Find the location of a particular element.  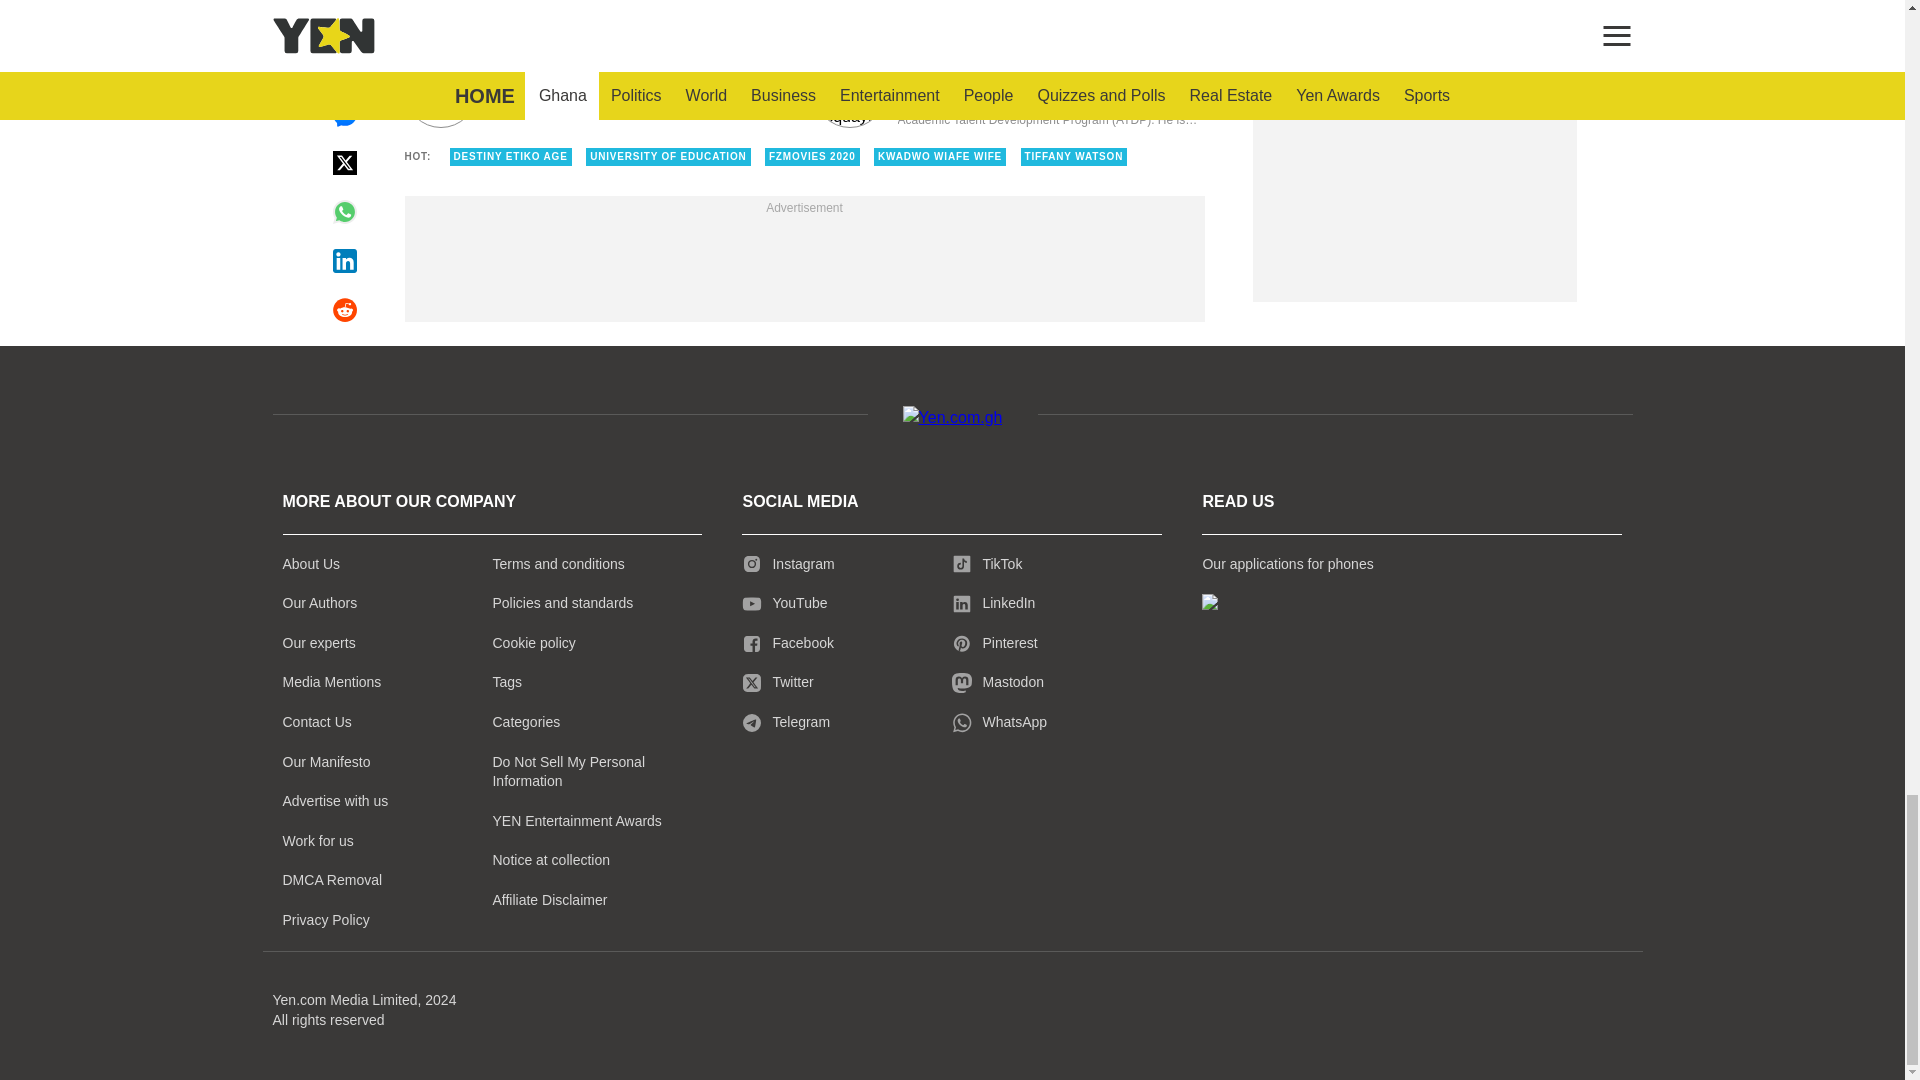

Author page is located at coordinates (1010, 92).